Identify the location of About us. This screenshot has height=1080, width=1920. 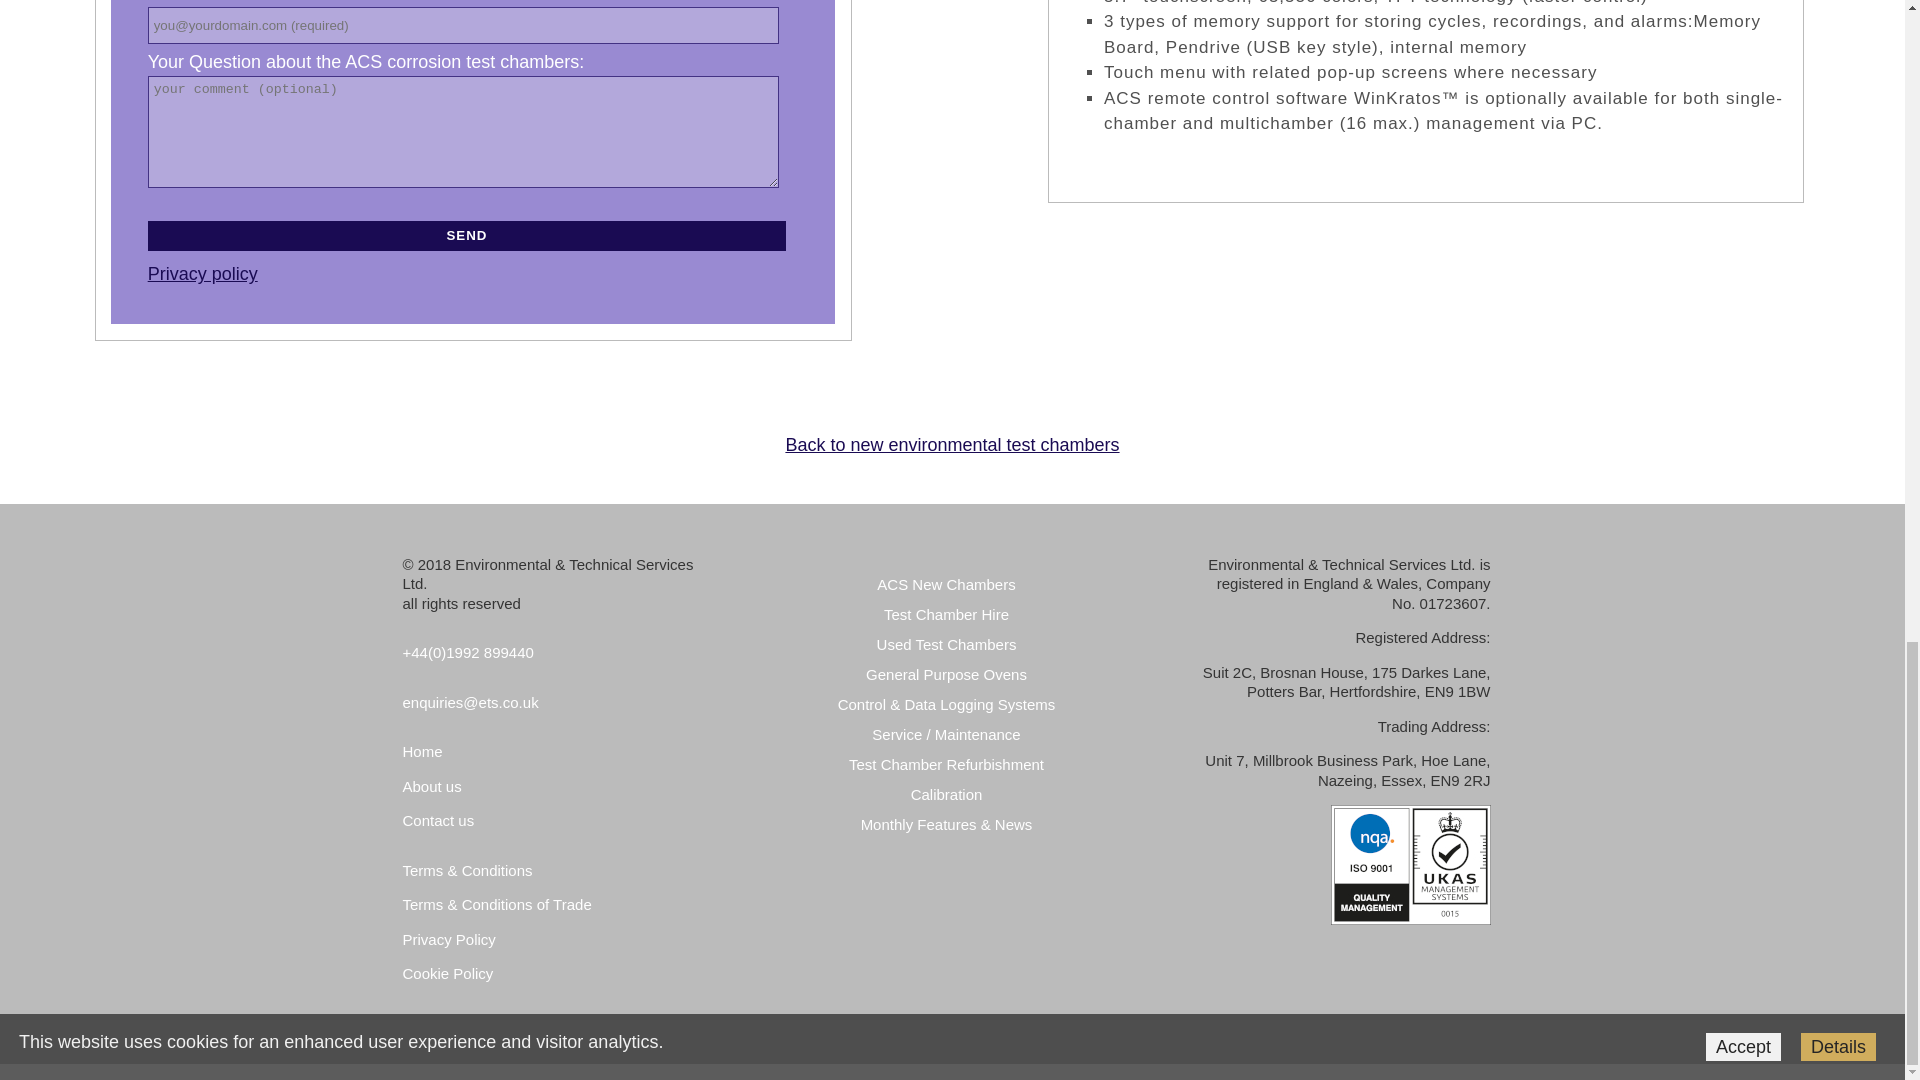
(430, 786).